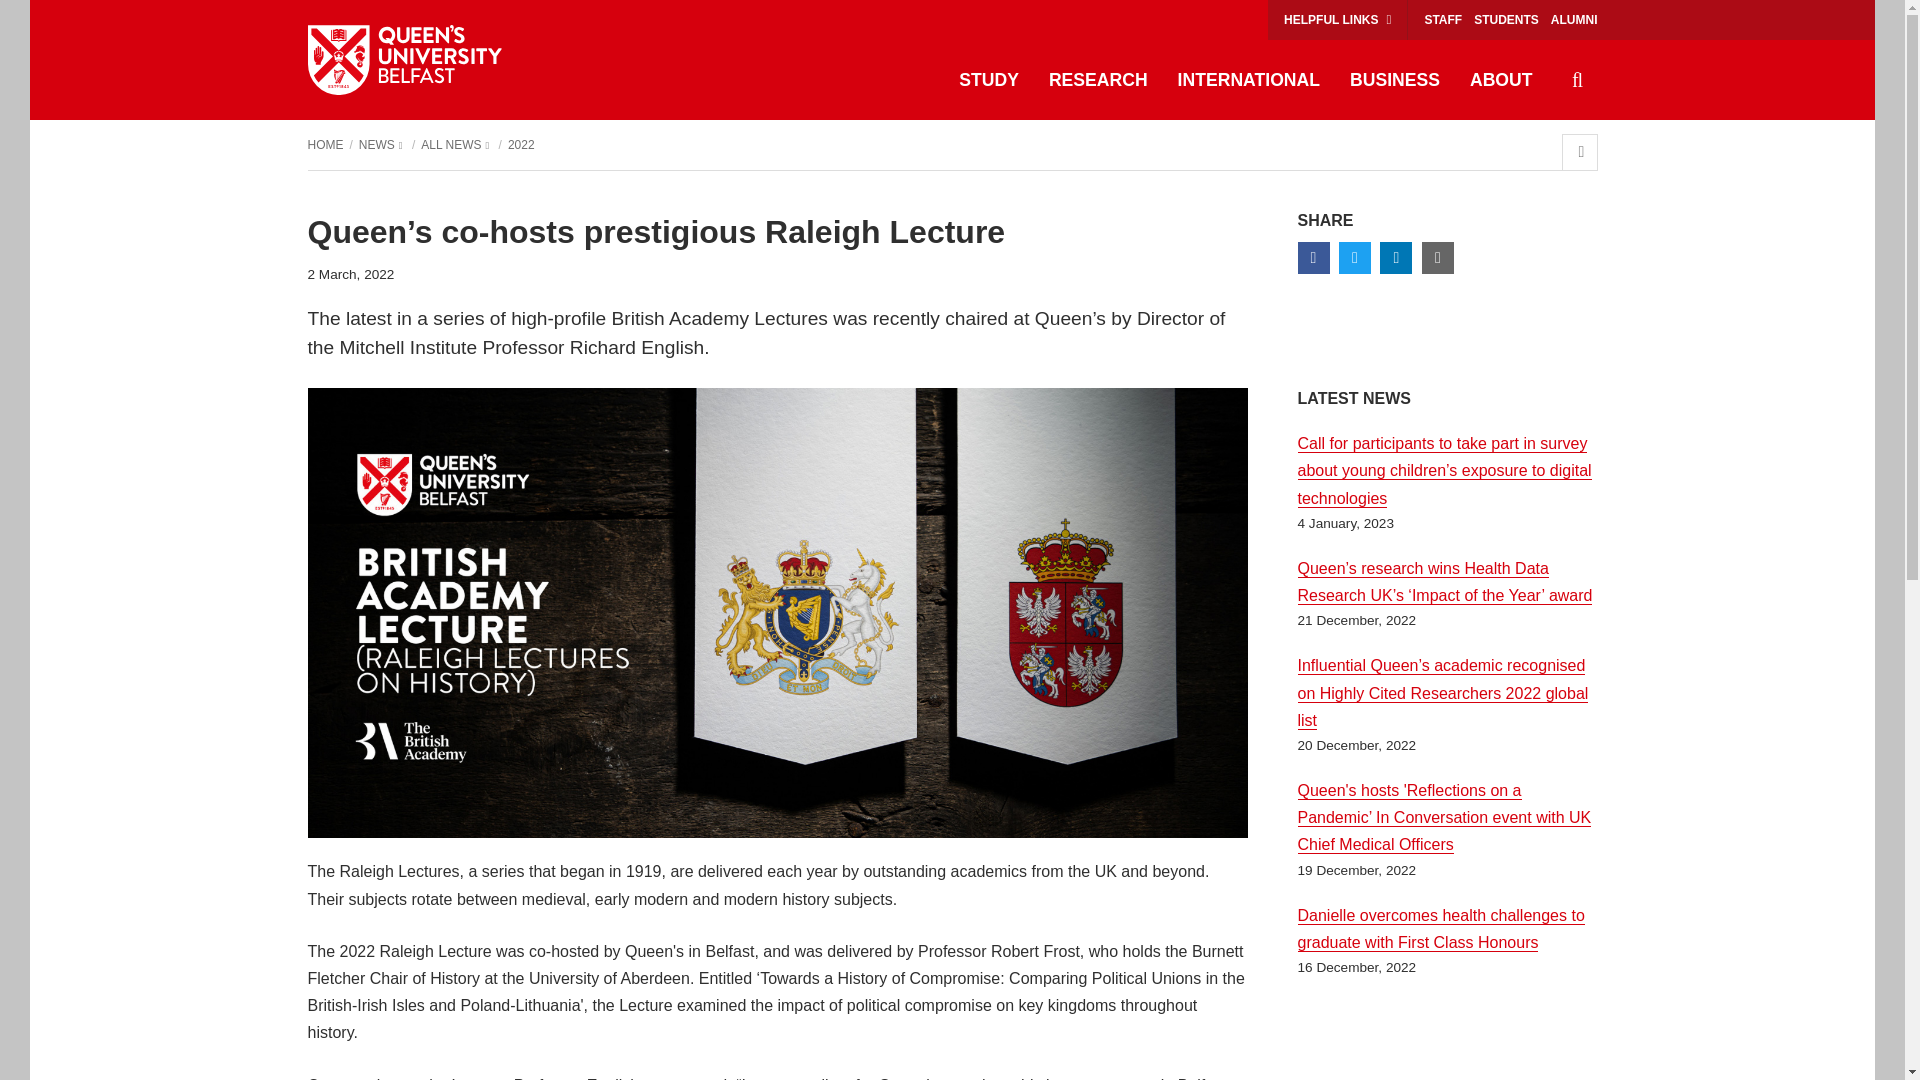 This screenshot has height=1080, width=1920. What do you see at coordinates (53, 20) in the screenshot?
I see `SKIP TO CONTENT` at bounding box center [53, 20].